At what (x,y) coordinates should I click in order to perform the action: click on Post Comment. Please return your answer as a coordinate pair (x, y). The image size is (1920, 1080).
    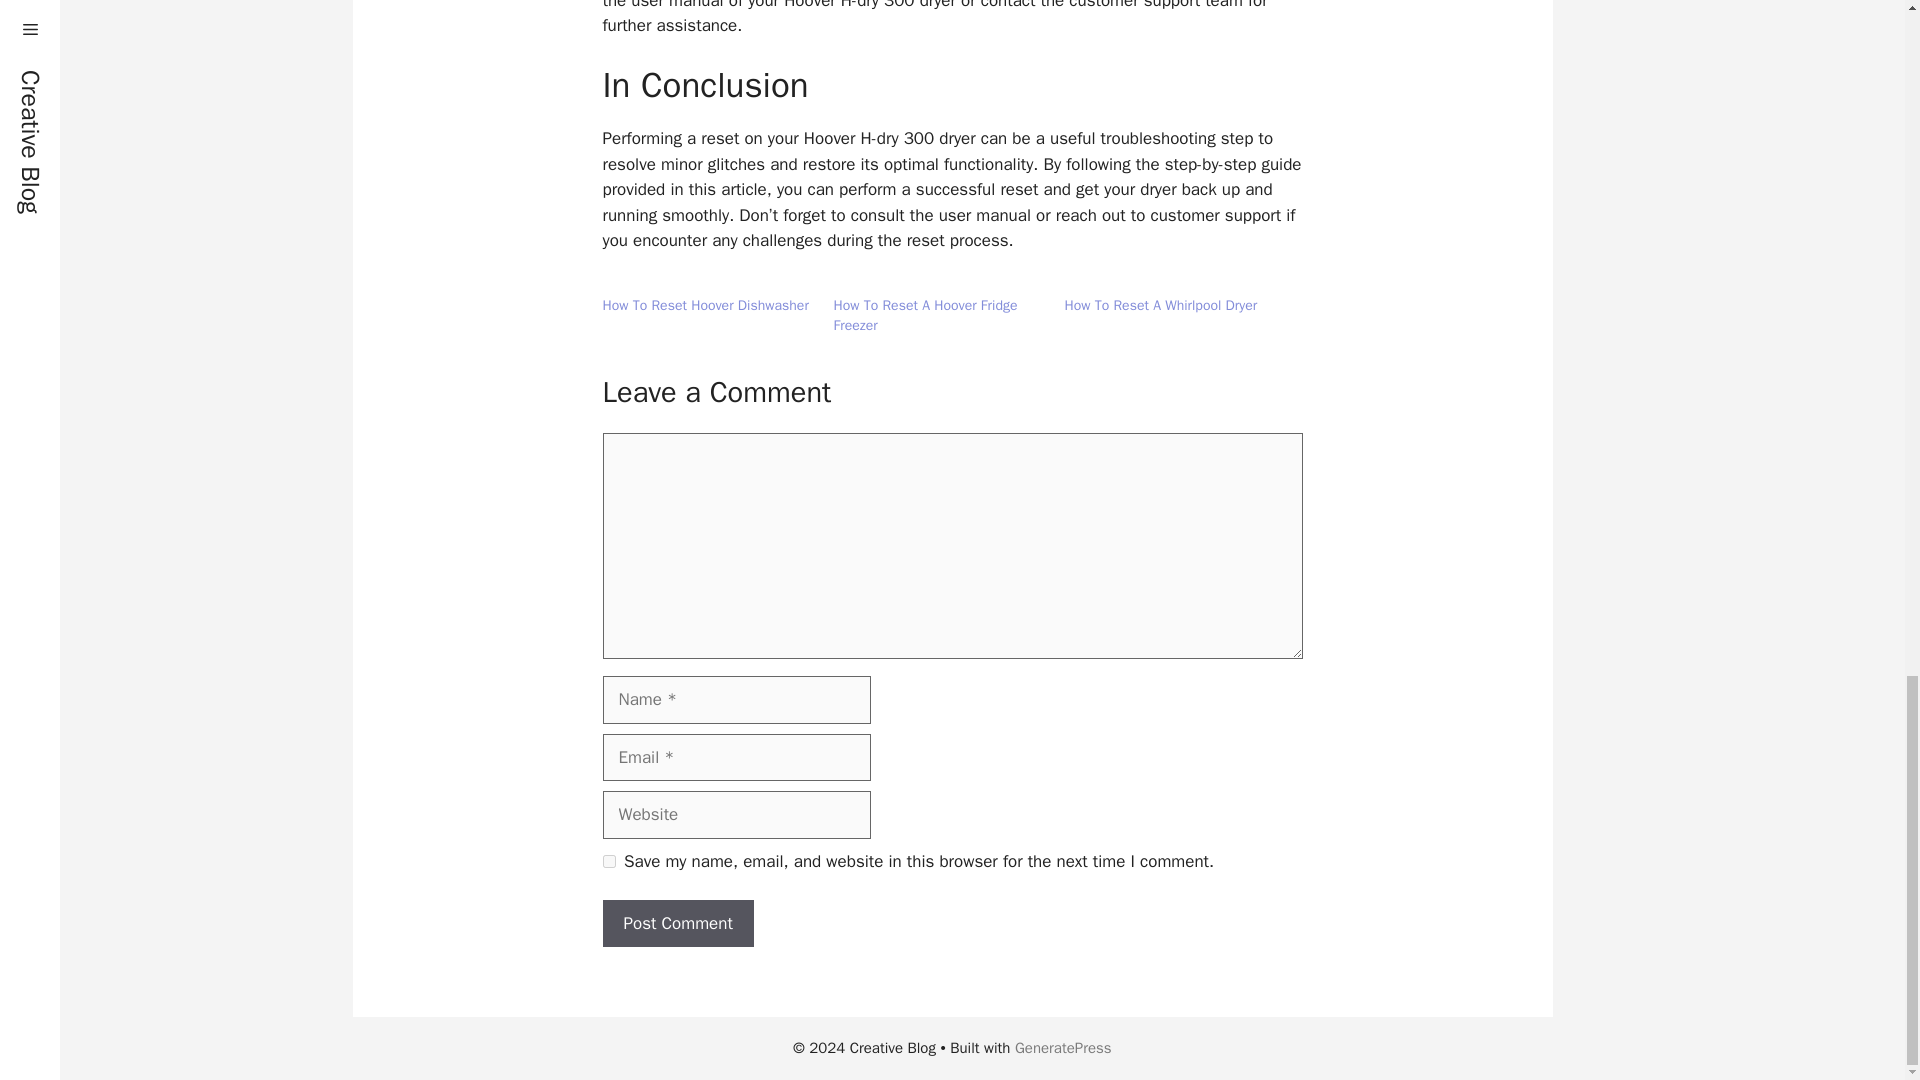
    Looking at the image, I should click on (677, 924).